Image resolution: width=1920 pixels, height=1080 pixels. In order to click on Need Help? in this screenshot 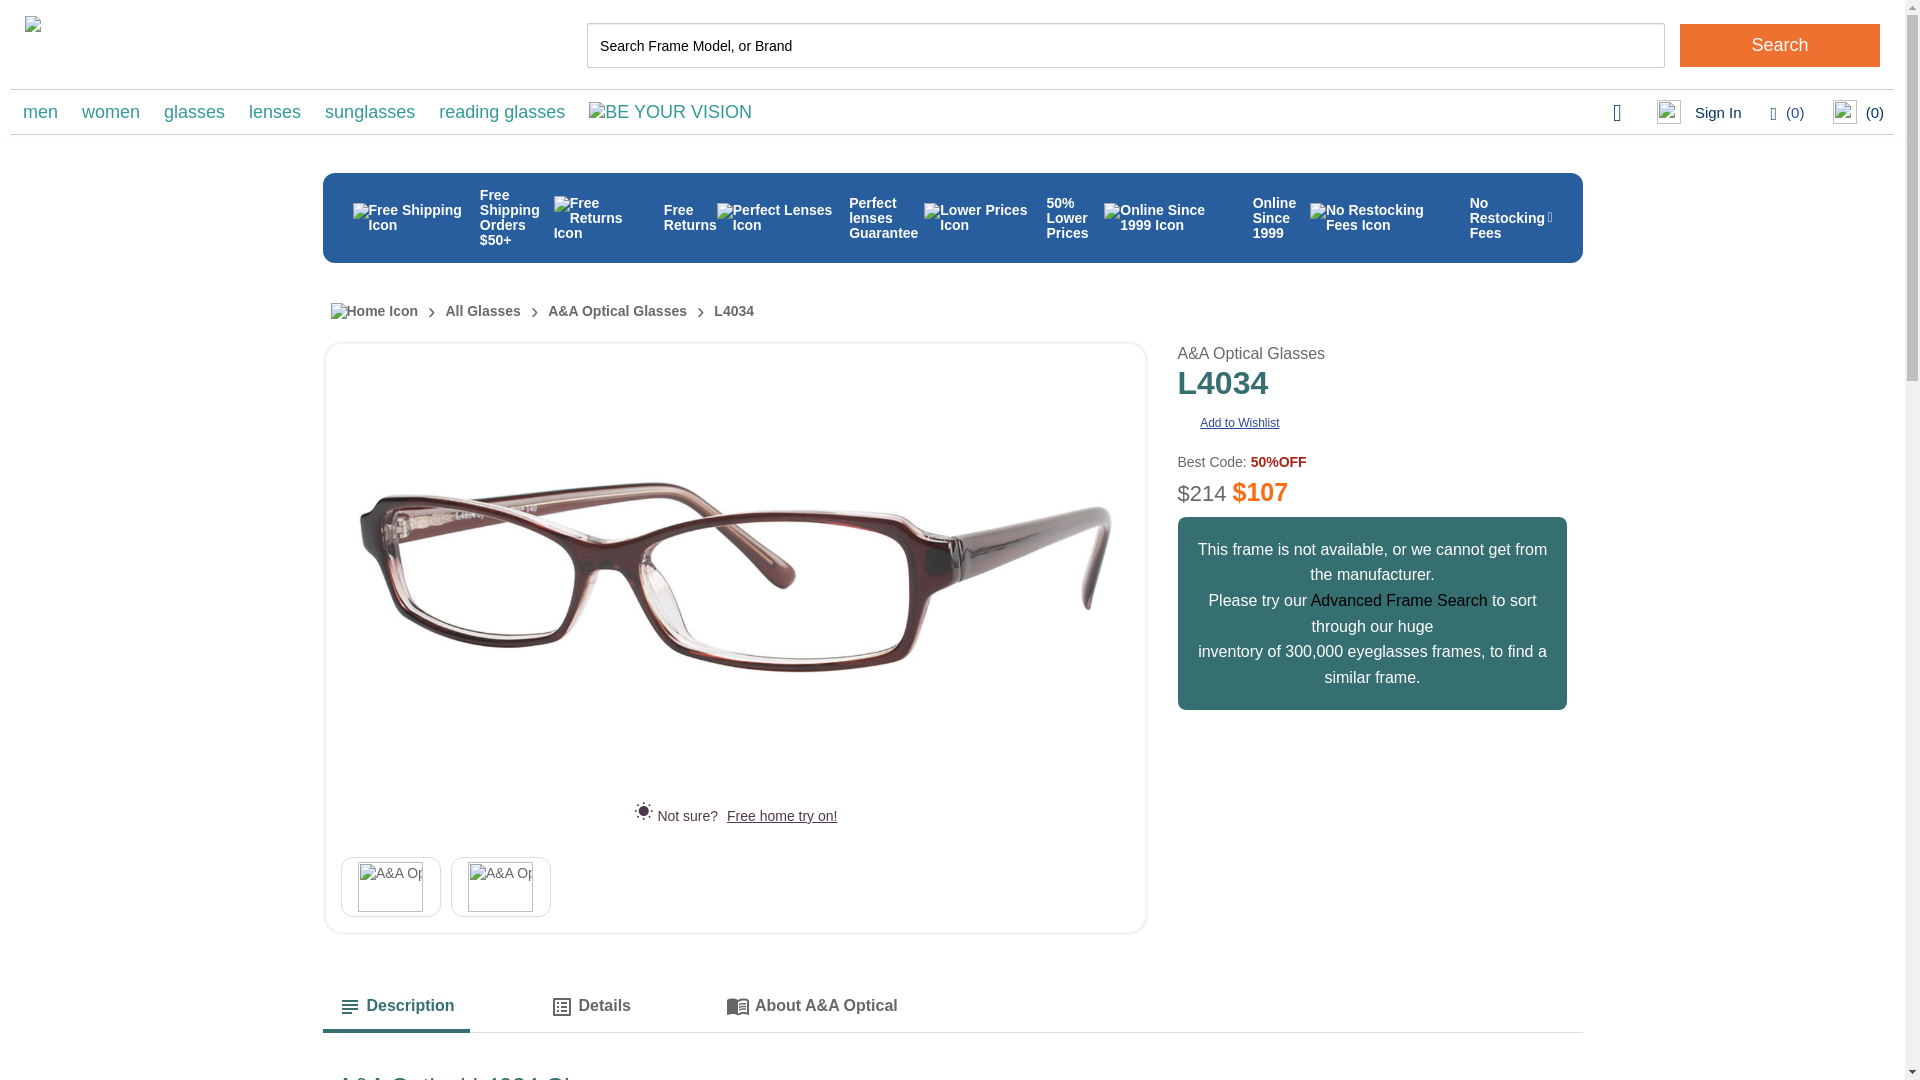, I will do `click(1620, 114)`.